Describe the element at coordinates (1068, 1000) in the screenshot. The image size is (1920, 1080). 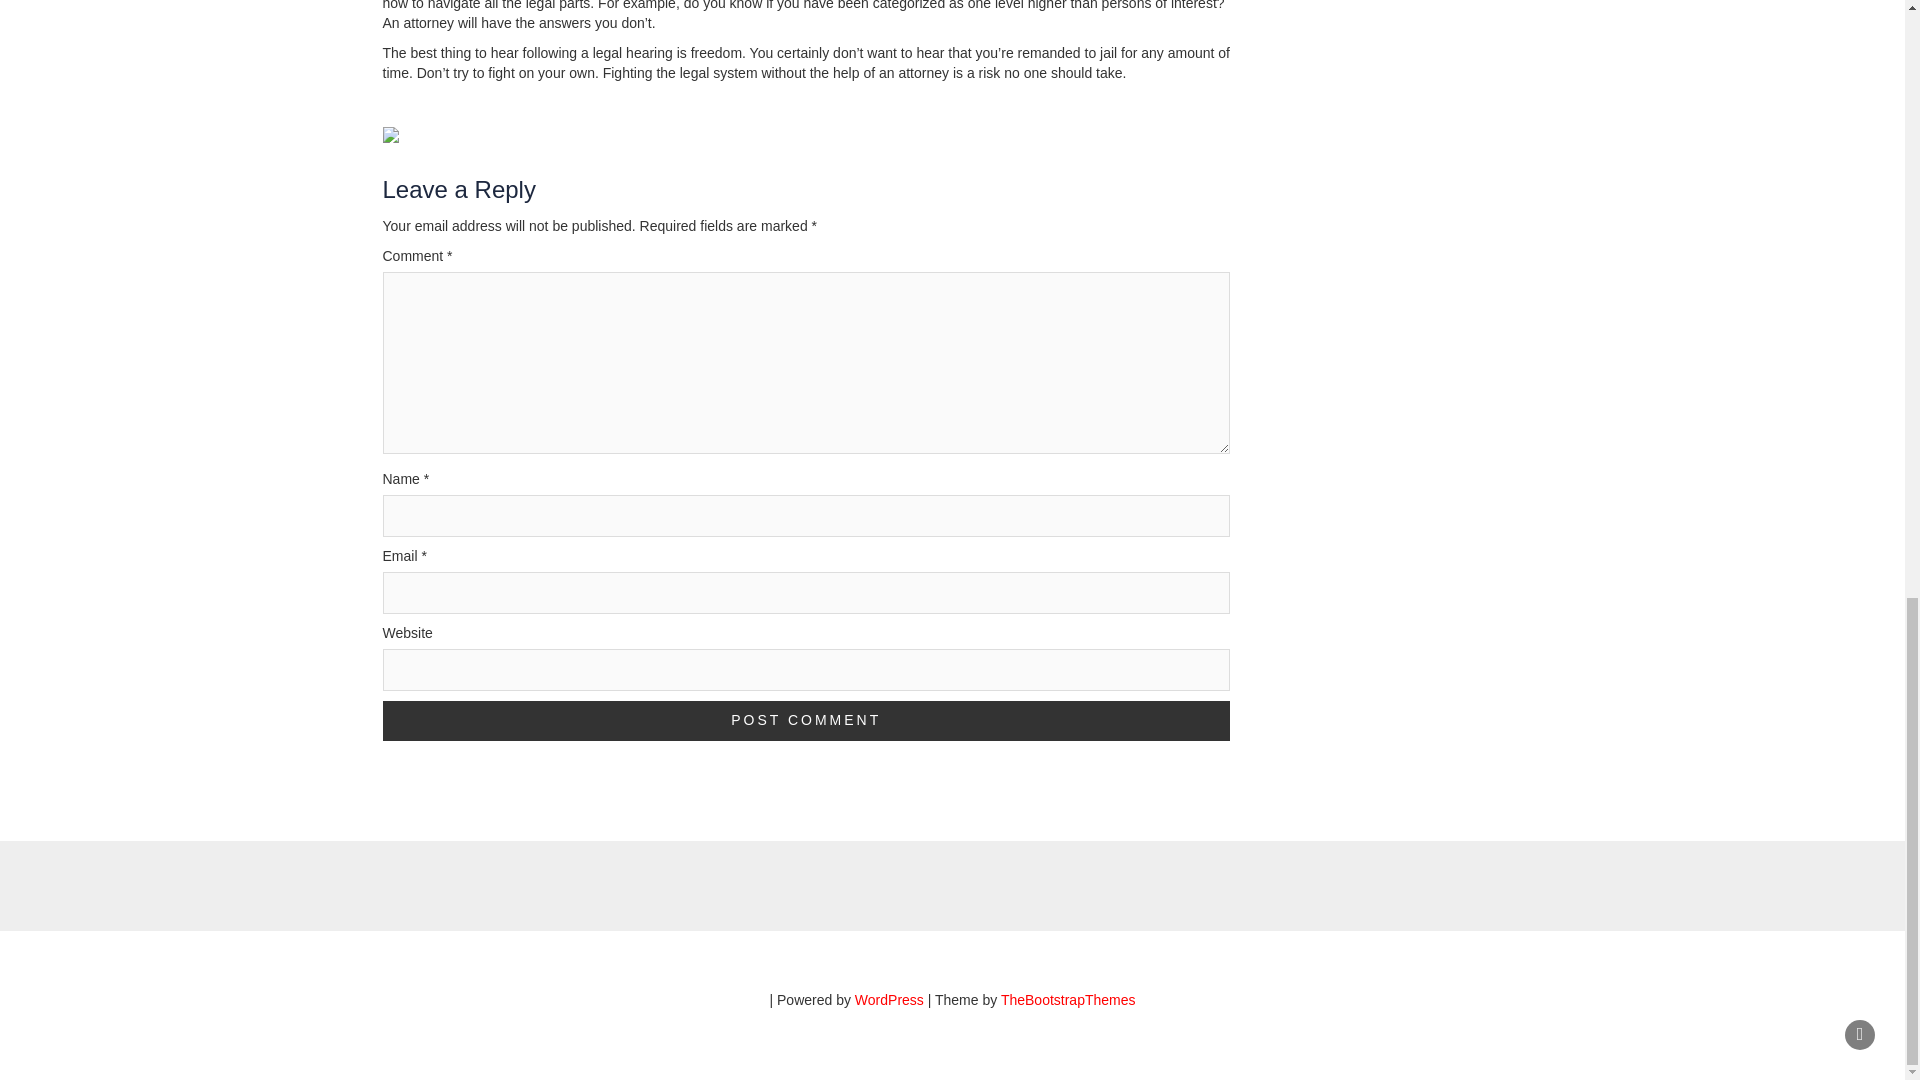
I see `TheBootstrapThemes` at that location.